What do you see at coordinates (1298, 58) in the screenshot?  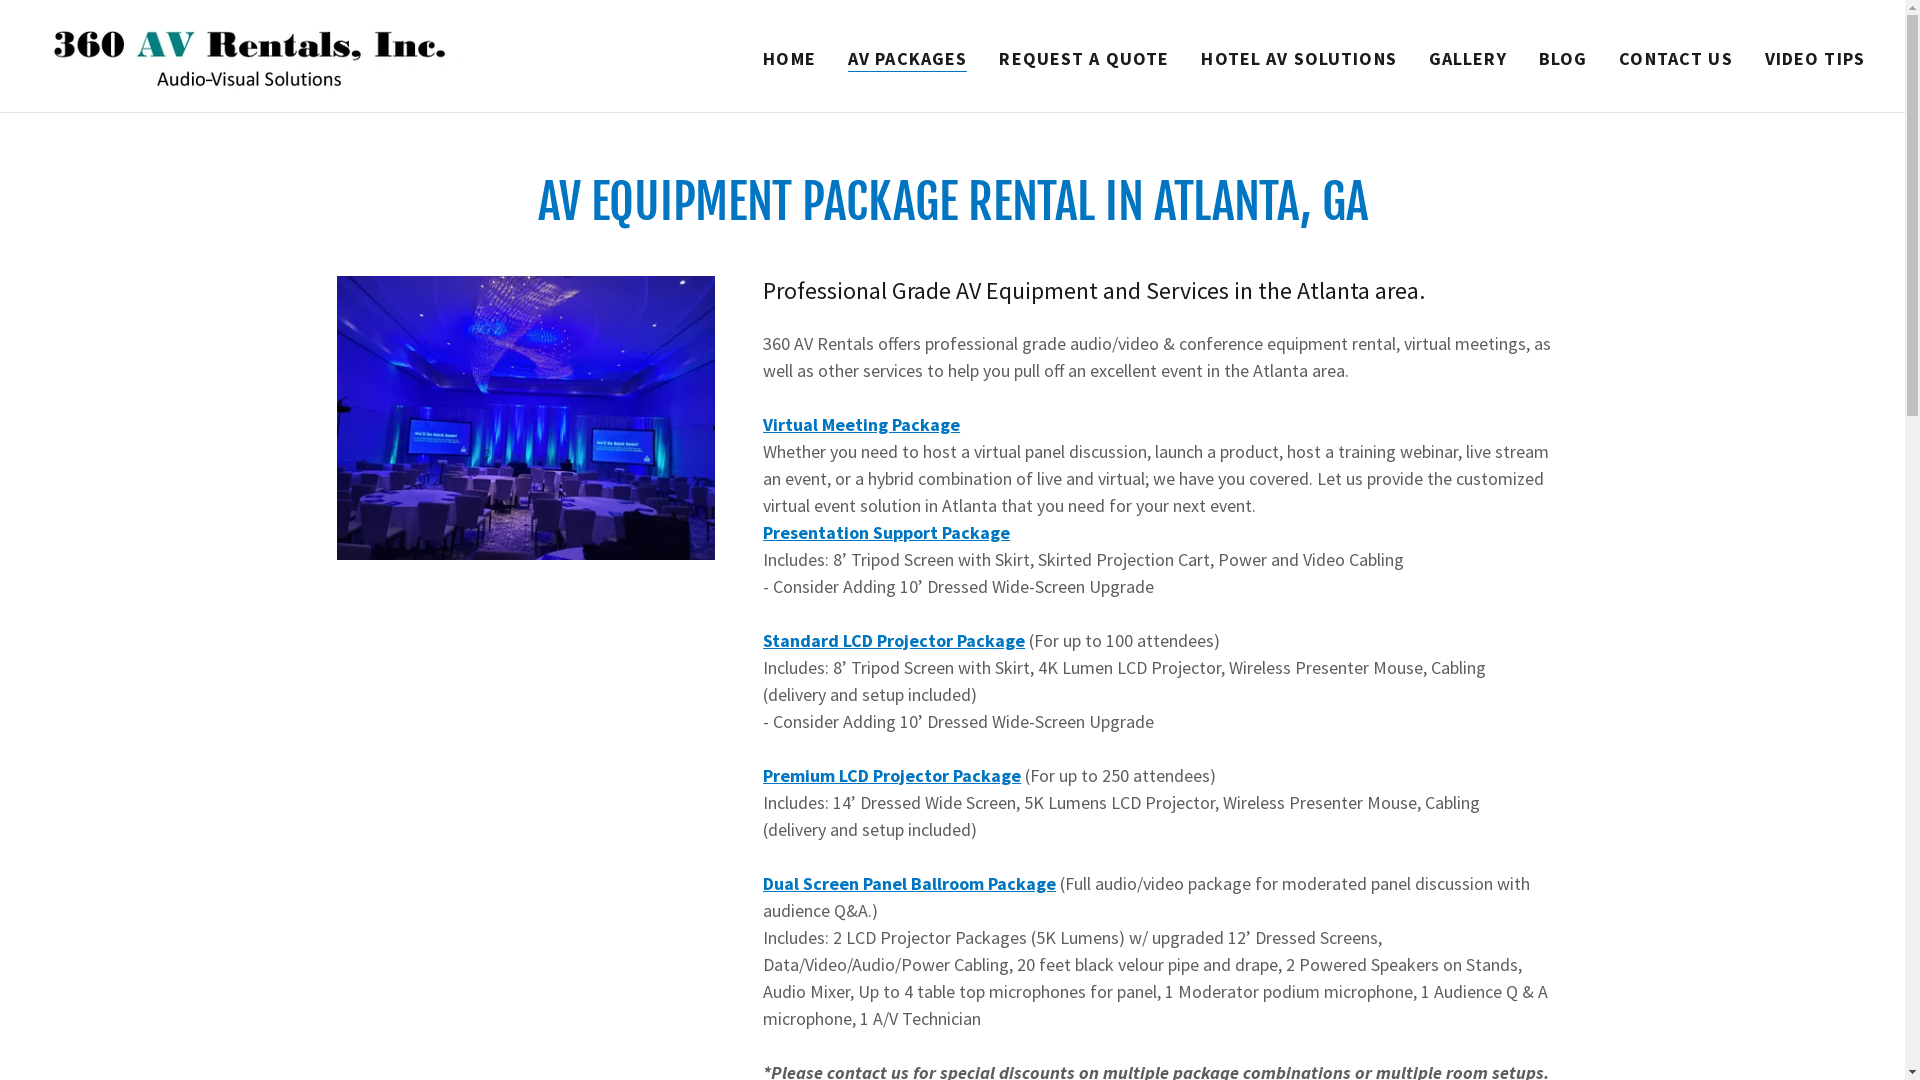 I see `HOTEL AV SOLUTIONS` at bounding box center [1298, 58].